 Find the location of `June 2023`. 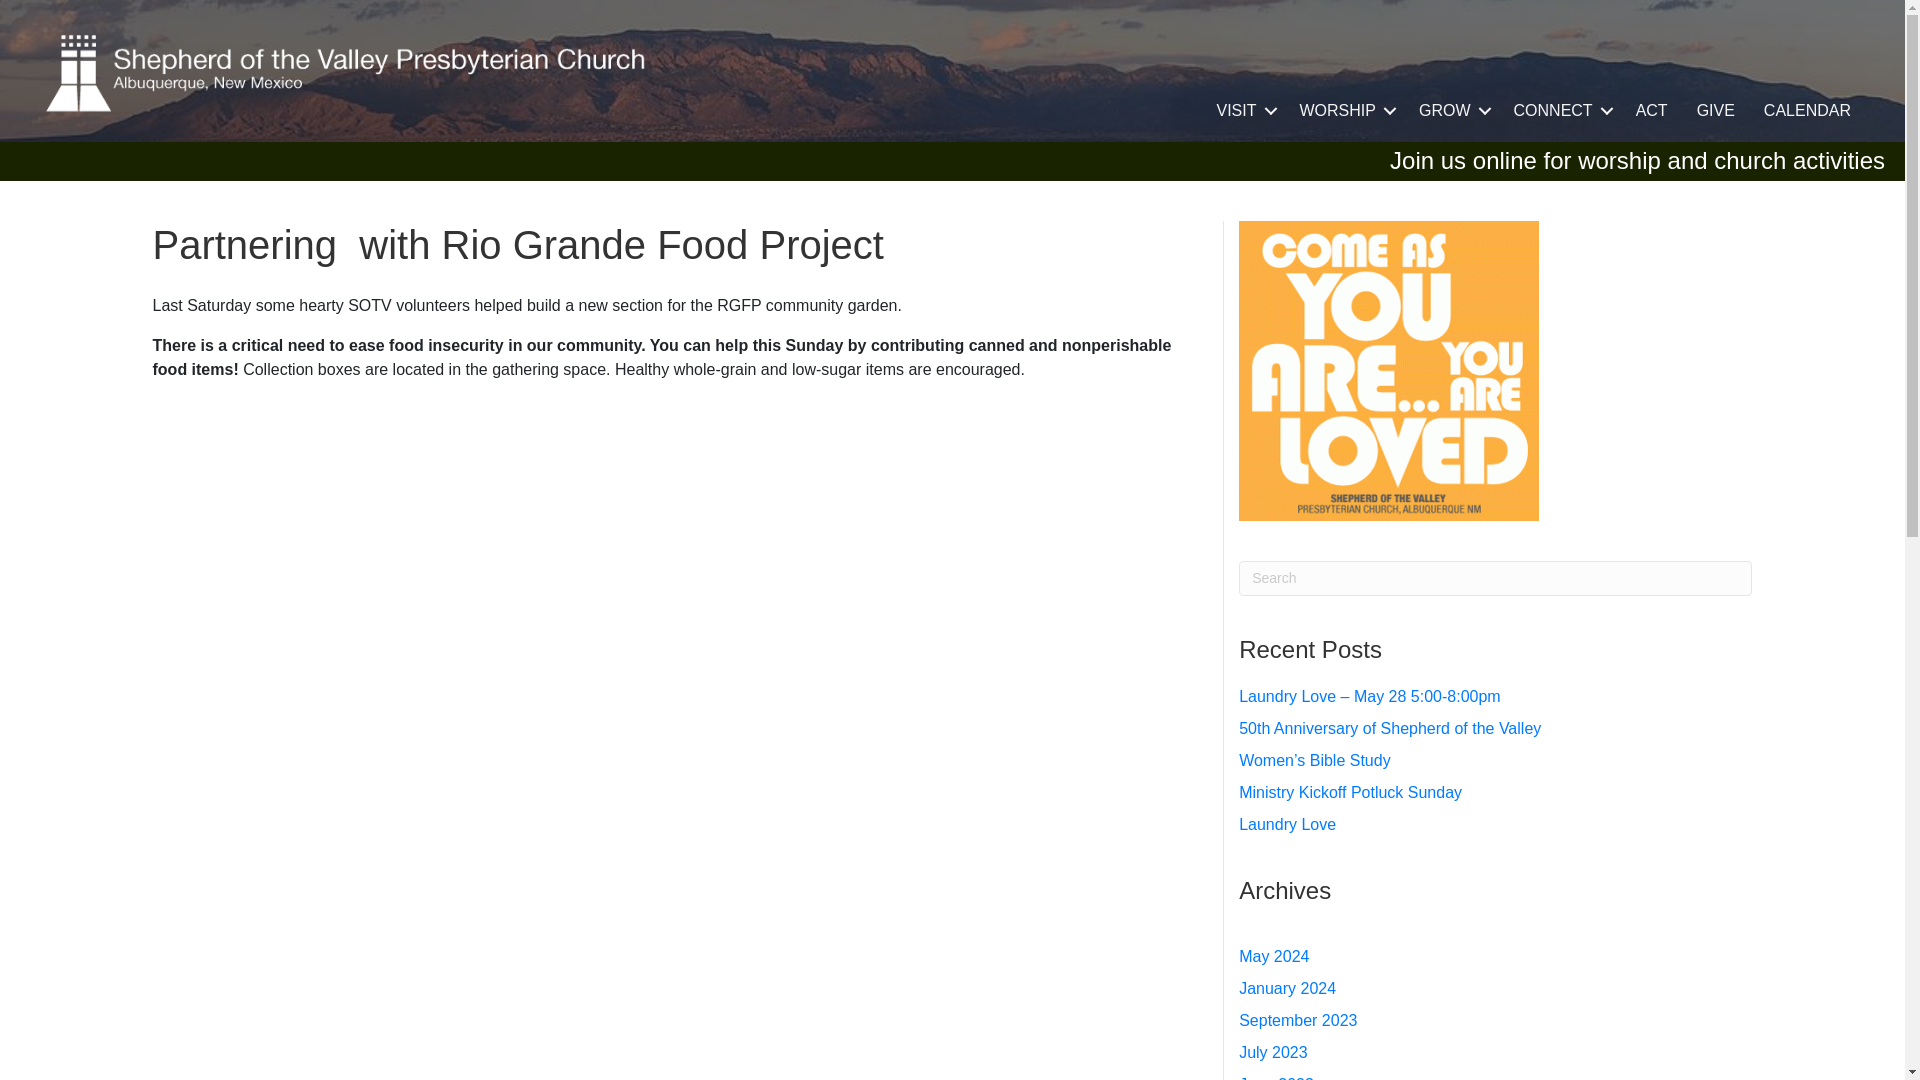

June 2023 is located at coordinates (1276, 1078).